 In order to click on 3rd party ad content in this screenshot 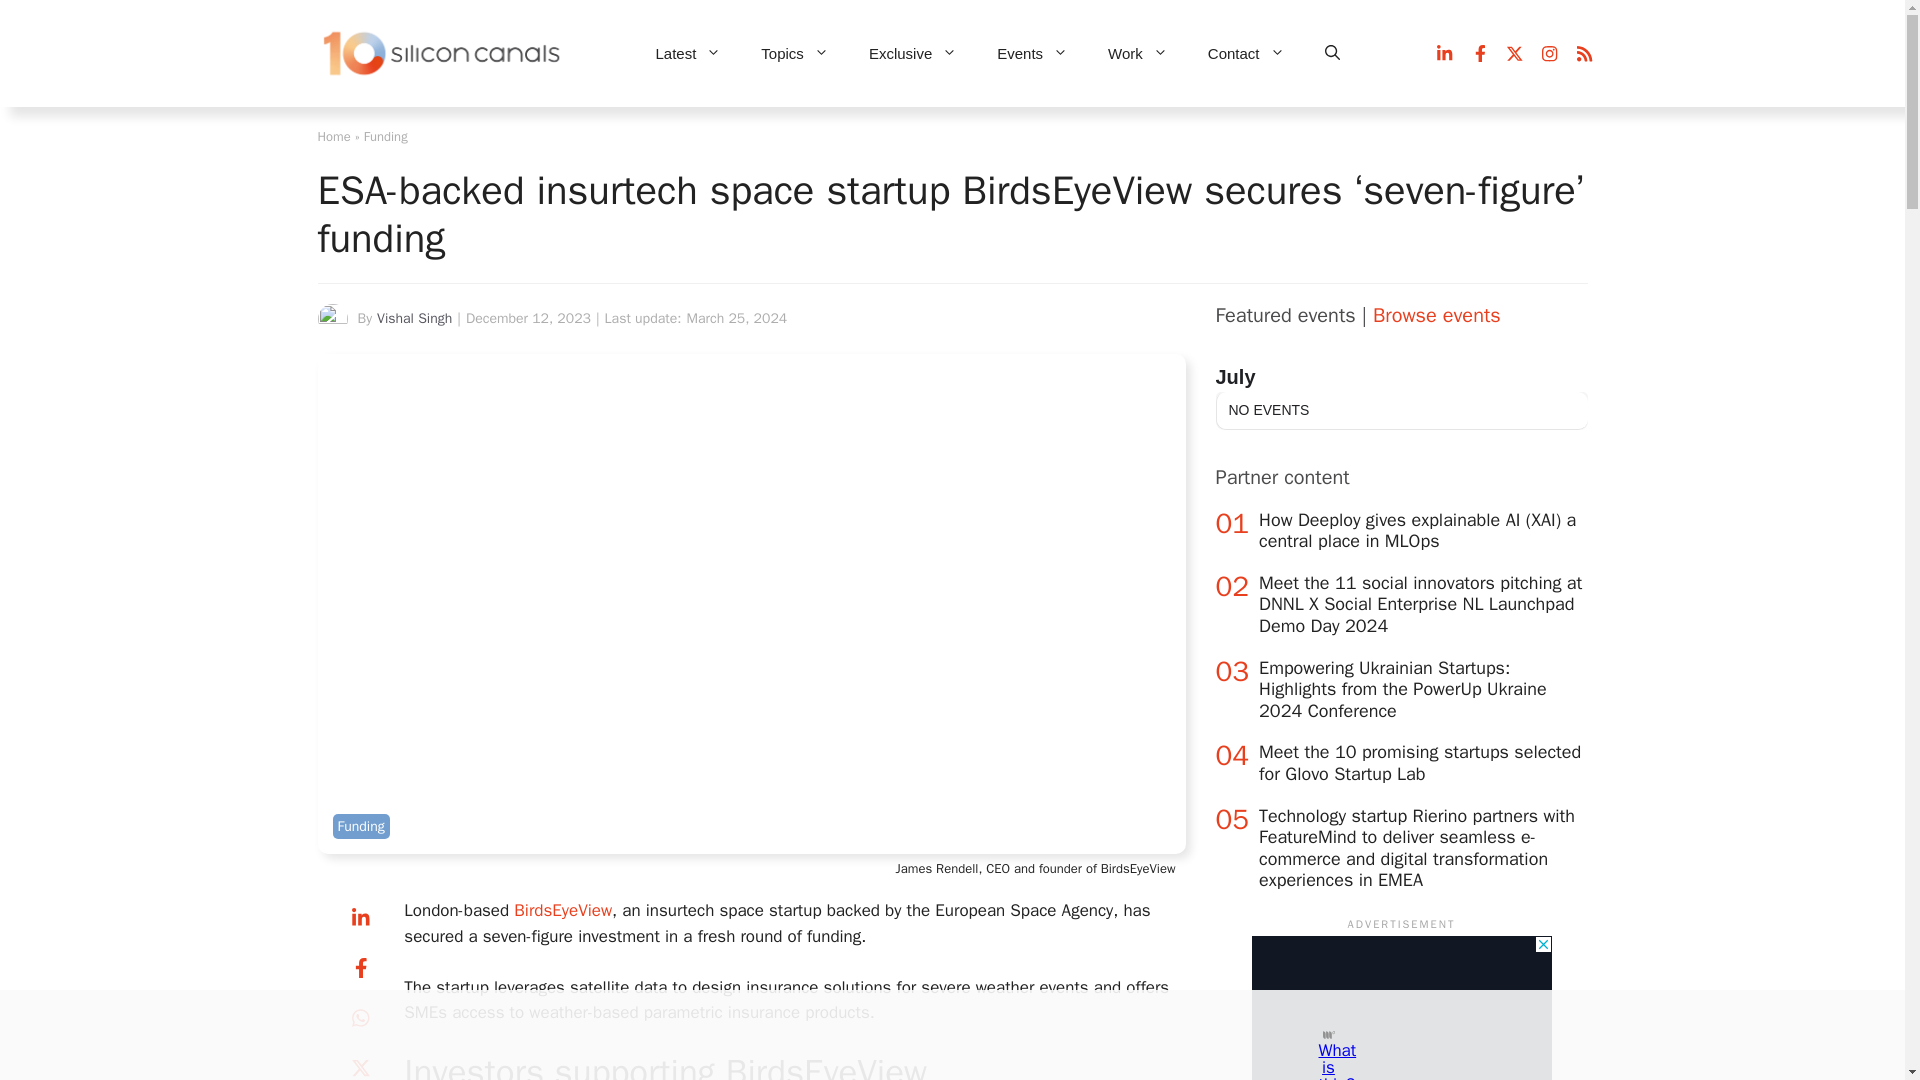, I will do `click(1401, 1008)`.